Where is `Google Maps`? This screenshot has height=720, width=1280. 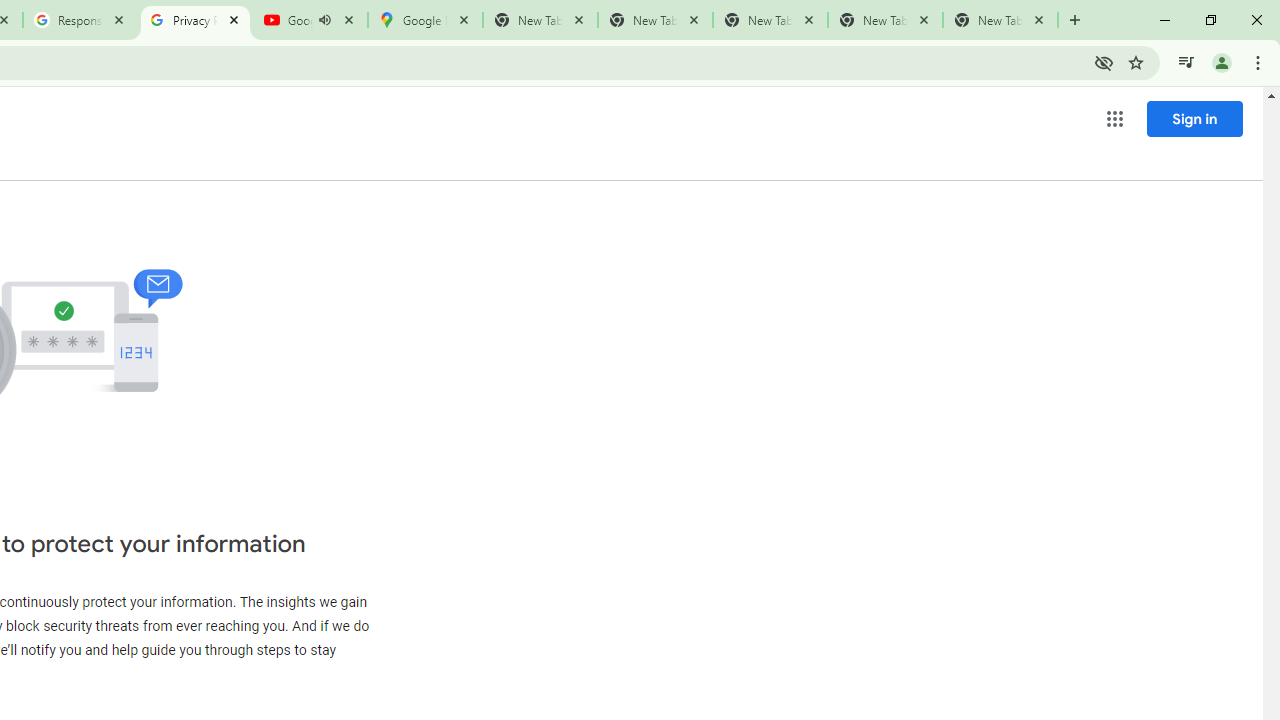
Google Maps is located at coordinates (424, 20).